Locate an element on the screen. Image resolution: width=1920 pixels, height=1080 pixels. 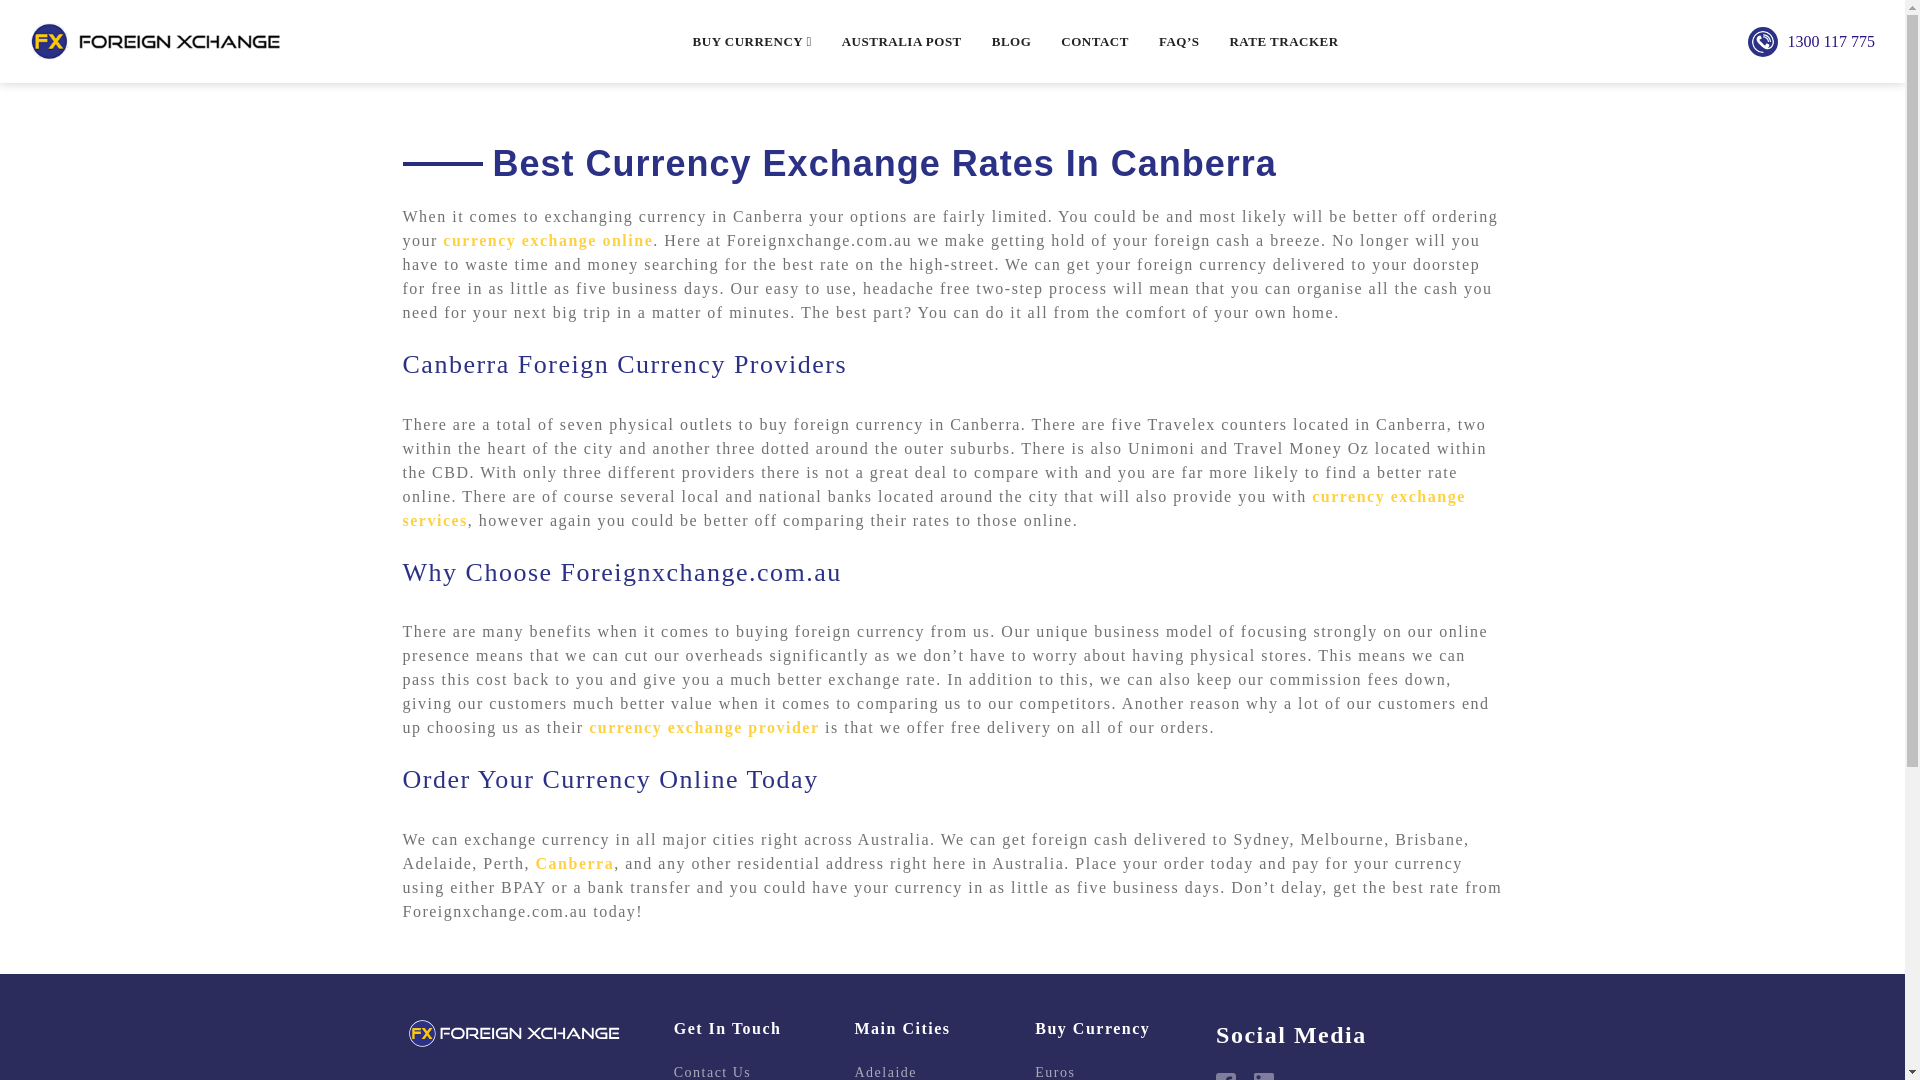
AUSTRALIA POST is located at coordinates (902, 42).